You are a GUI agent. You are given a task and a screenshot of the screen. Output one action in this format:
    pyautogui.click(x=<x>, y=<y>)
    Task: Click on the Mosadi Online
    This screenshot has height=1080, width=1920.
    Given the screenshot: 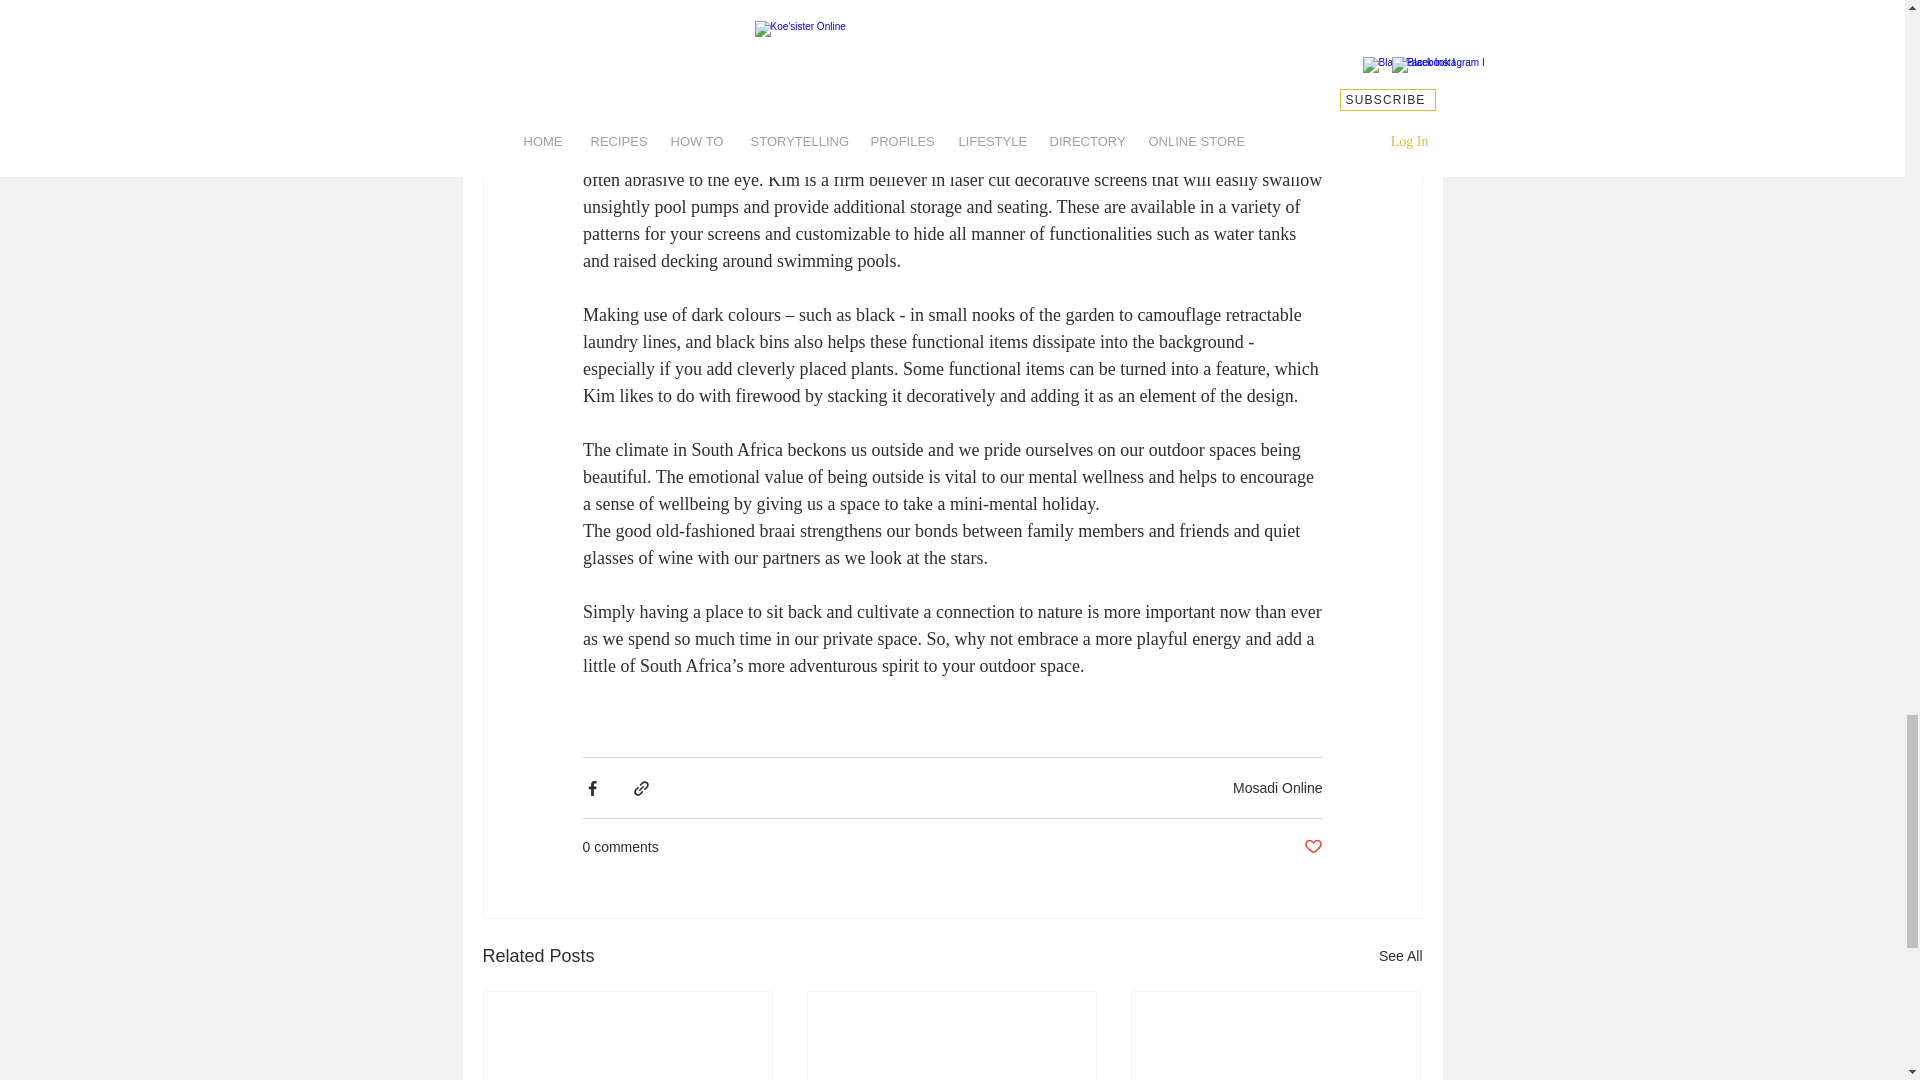 What is the action you would take?
    pyautogui.click(x=1277, y=787)
    